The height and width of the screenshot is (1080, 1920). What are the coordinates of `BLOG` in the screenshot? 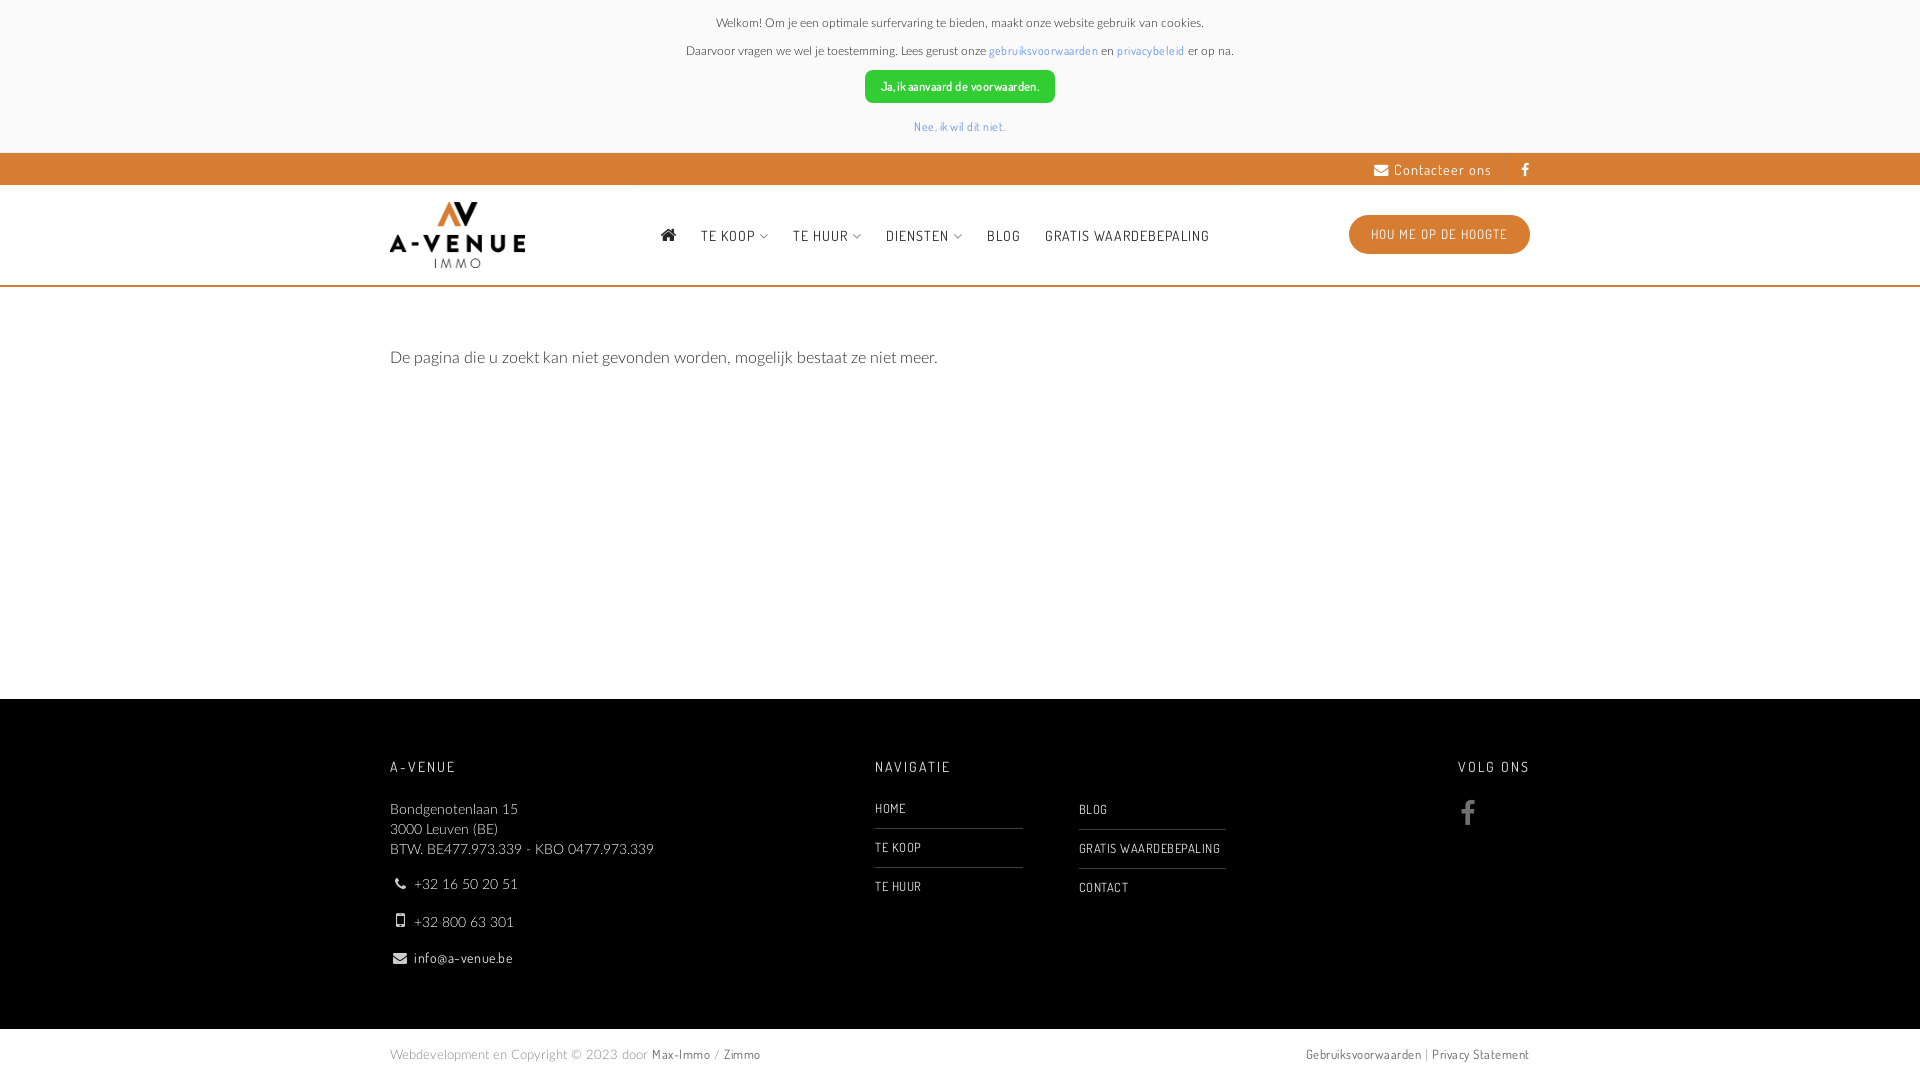 It's located at (1004, 236).